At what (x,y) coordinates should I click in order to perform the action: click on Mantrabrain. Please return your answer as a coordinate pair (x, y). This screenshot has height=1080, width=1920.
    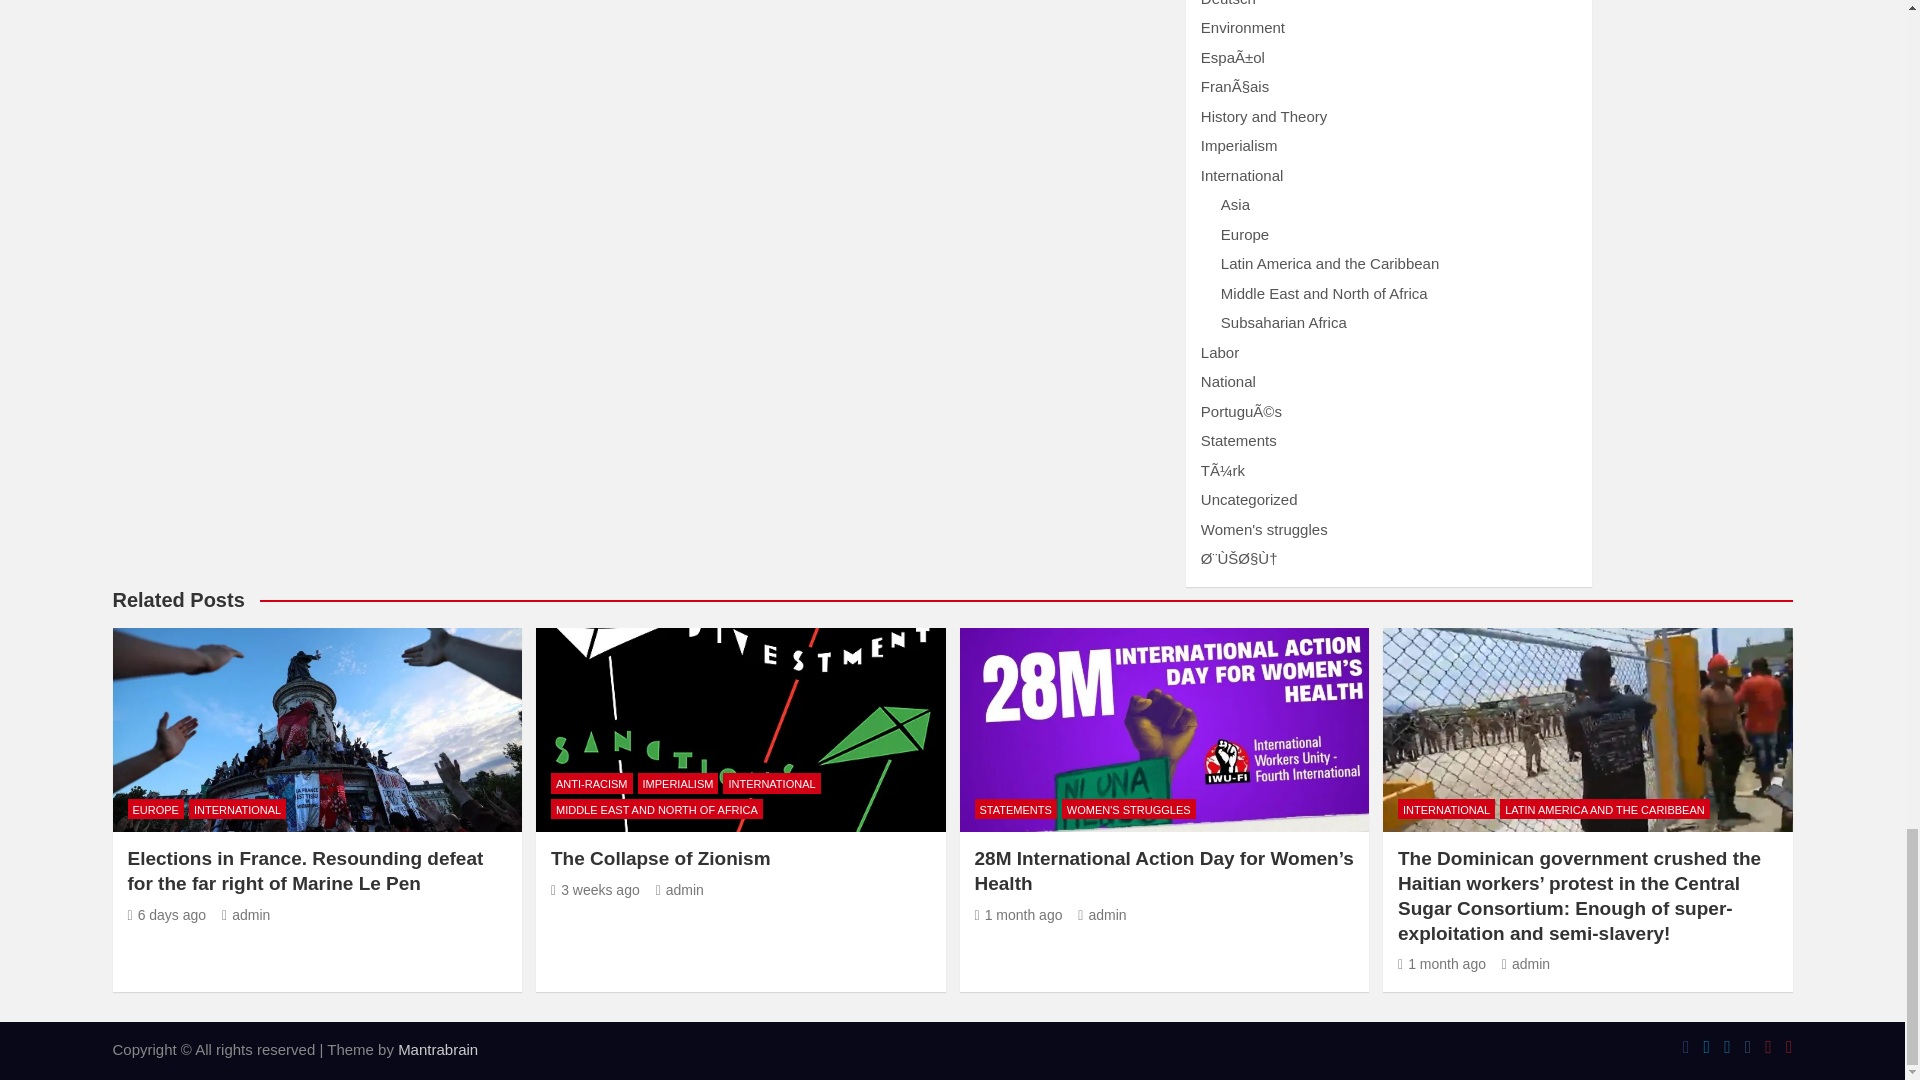
    Looking at the image, I should click on (438, 1050).